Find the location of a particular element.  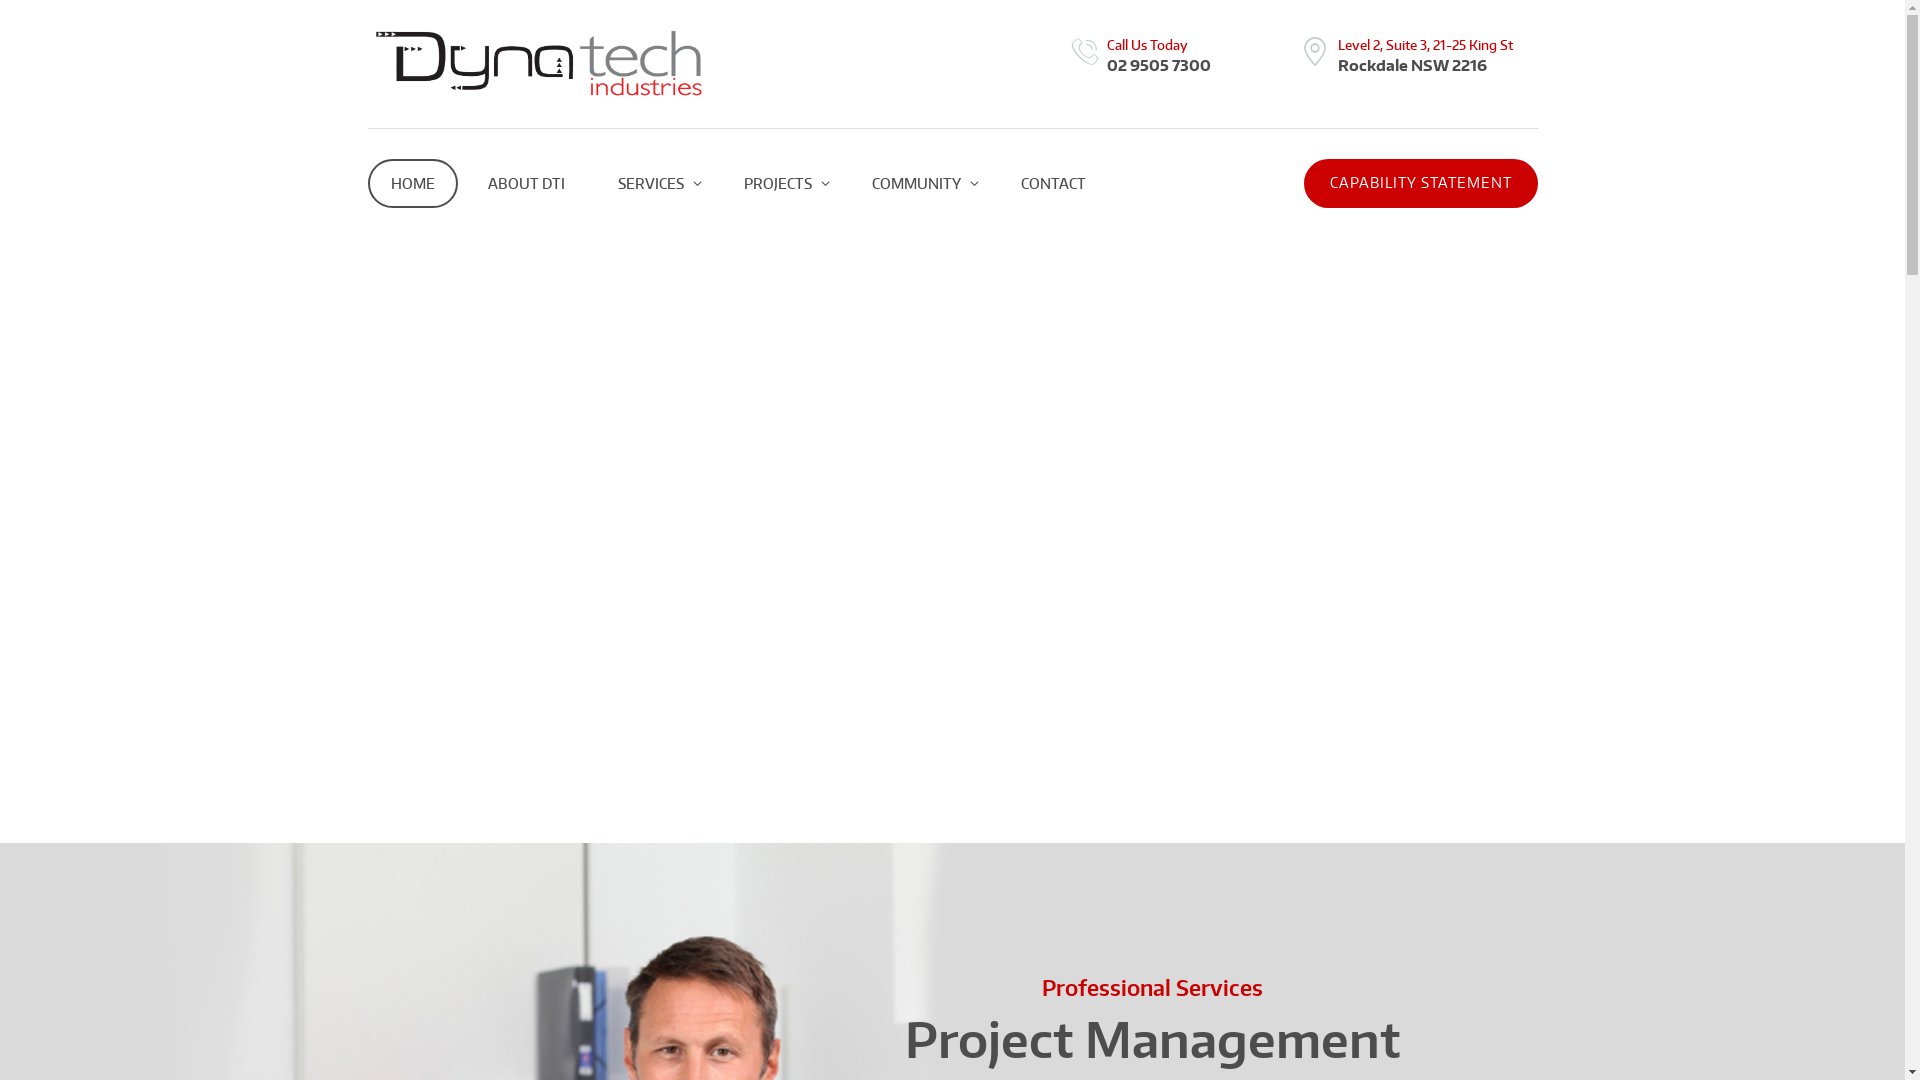

ABOUT DTI is located at coordinates (526, 184).